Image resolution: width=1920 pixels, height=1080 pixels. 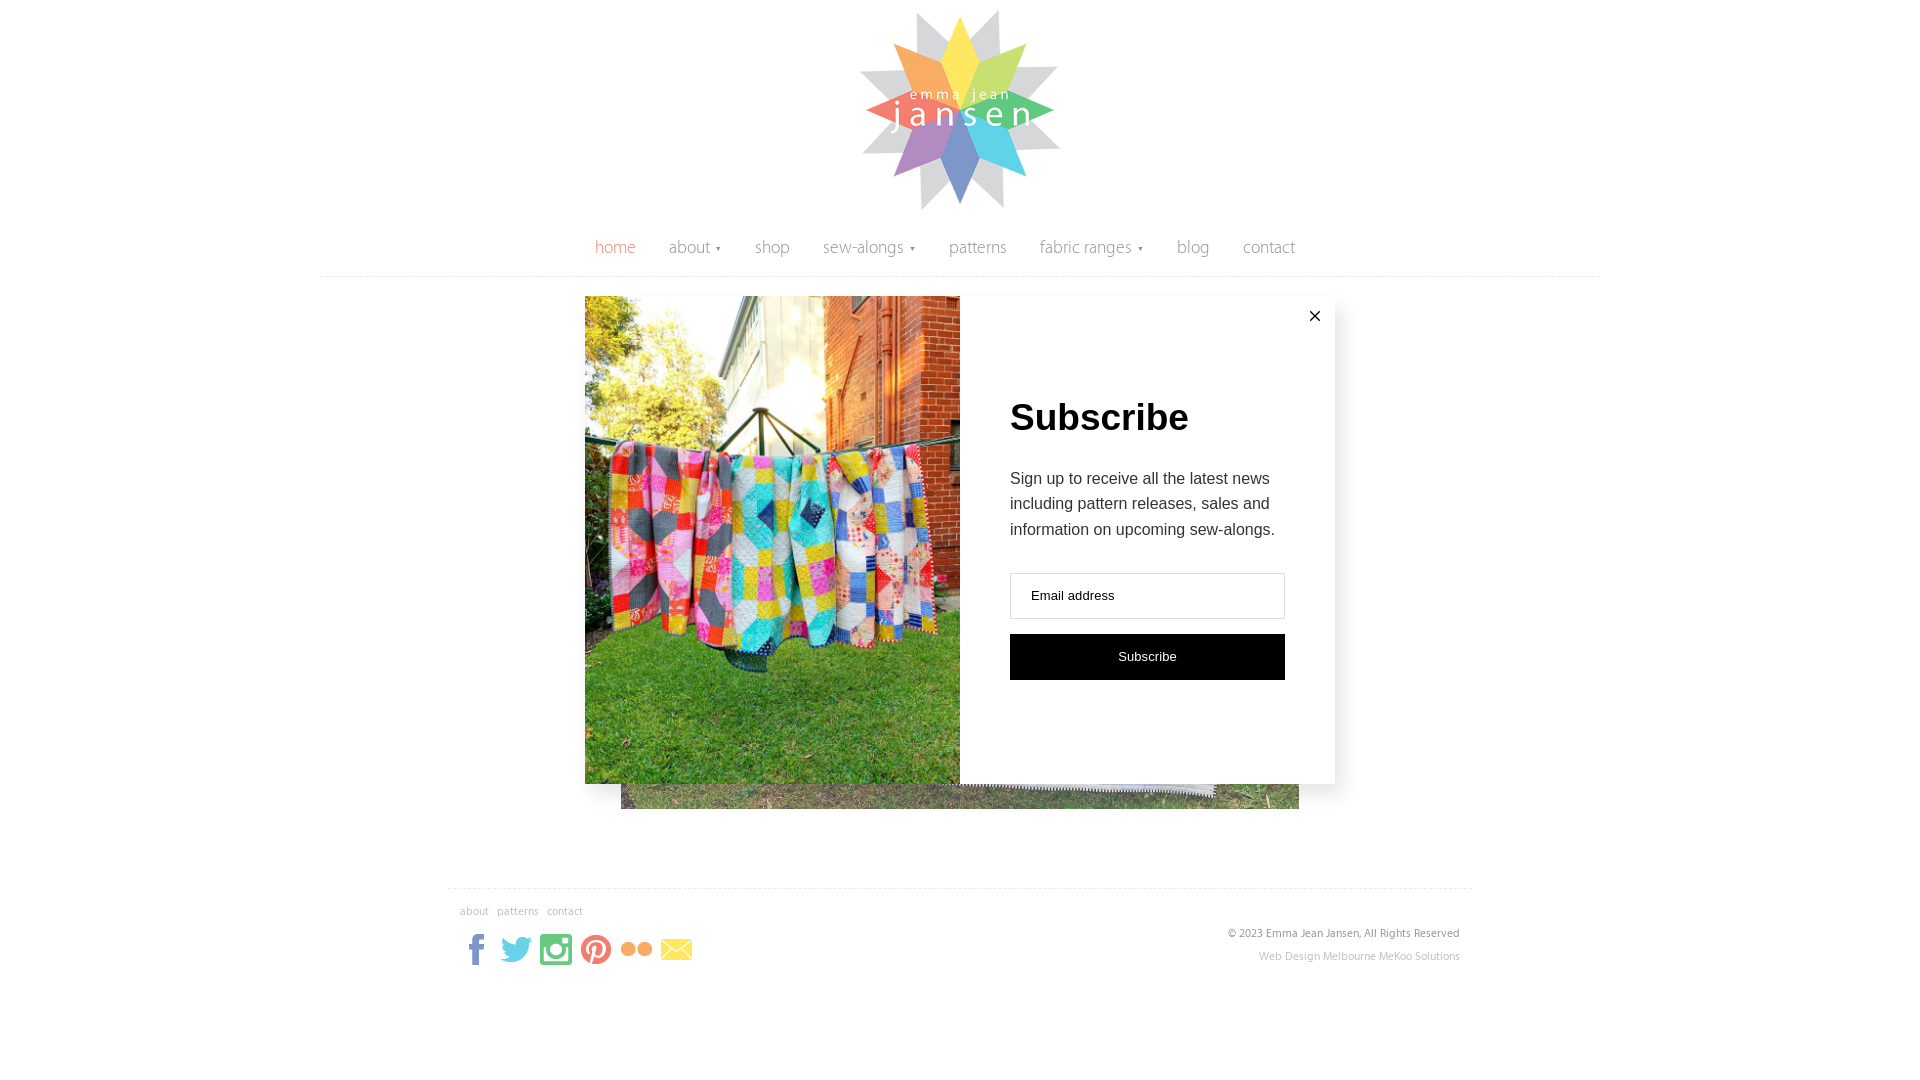 I want to click on home, so click(x=616, y=248).